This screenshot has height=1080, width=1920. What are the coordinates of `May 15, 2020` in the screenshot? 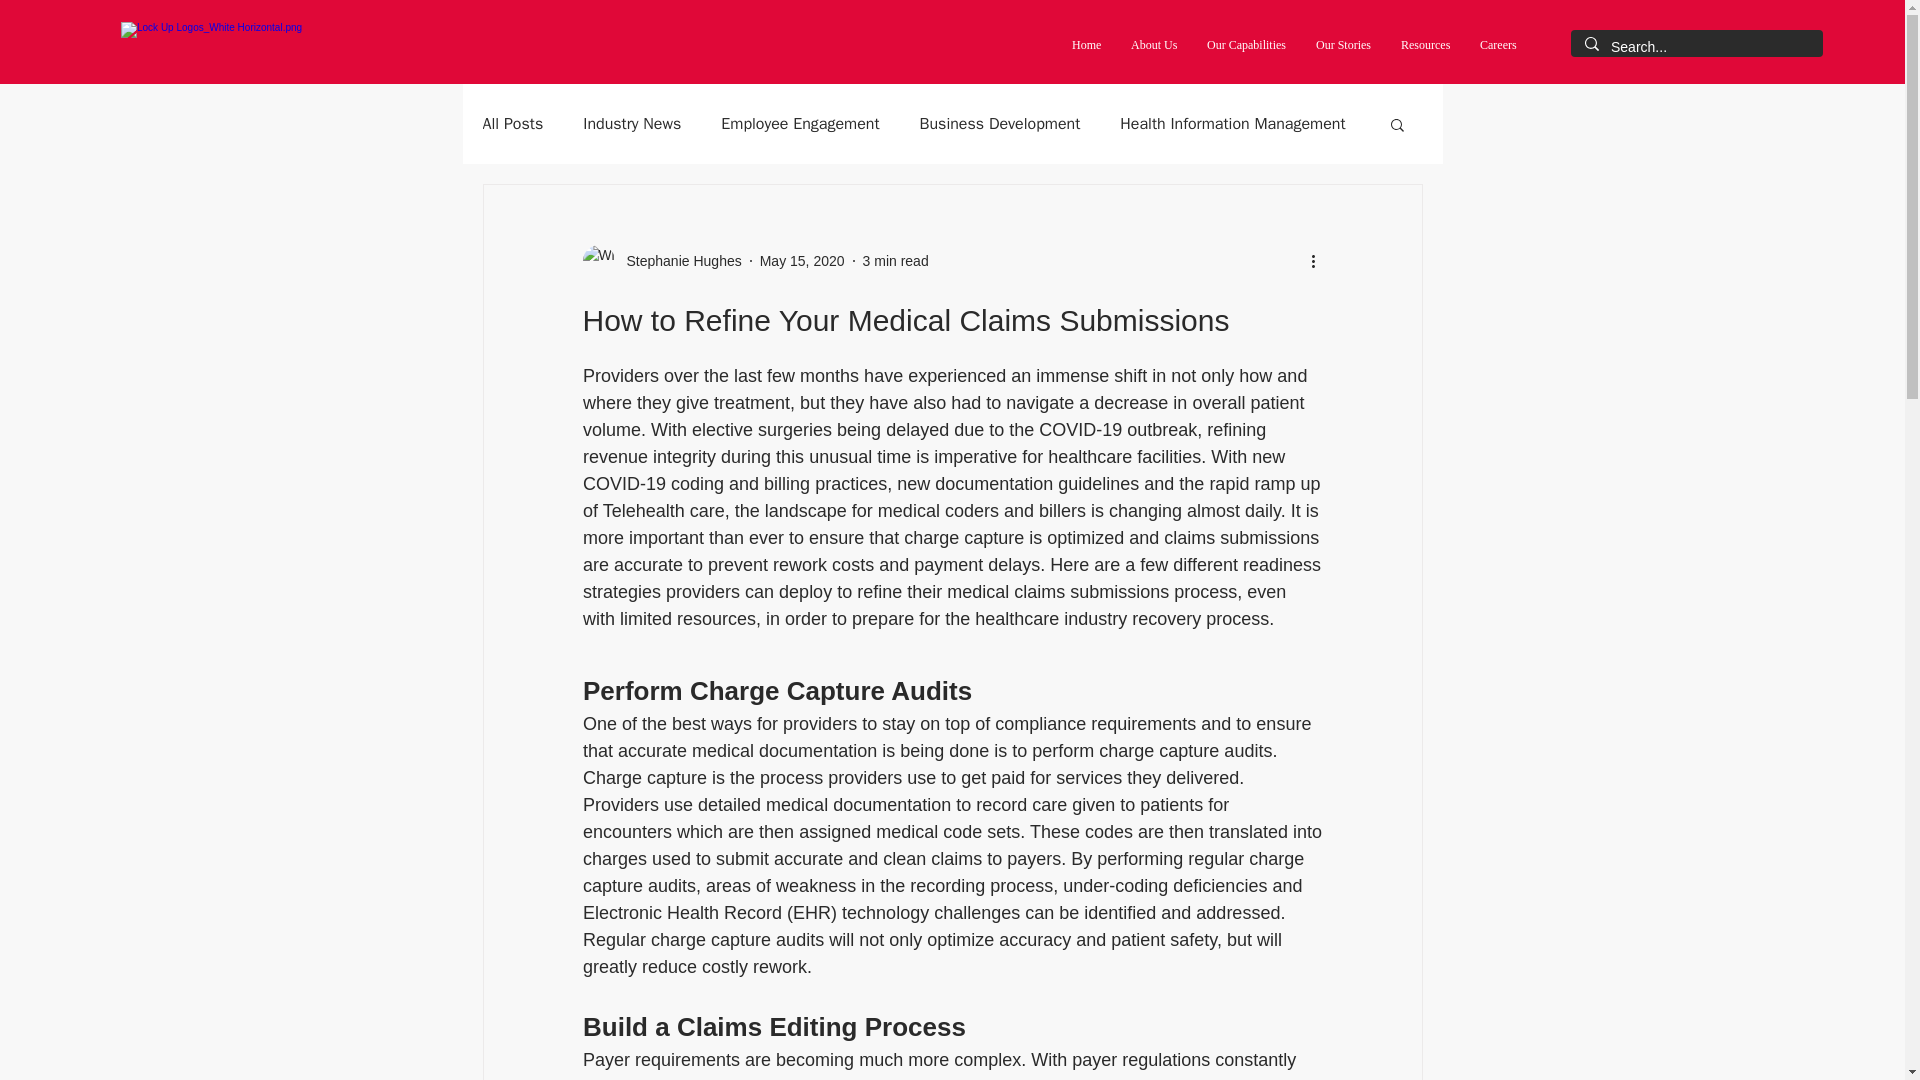 It's located at (802, 259).